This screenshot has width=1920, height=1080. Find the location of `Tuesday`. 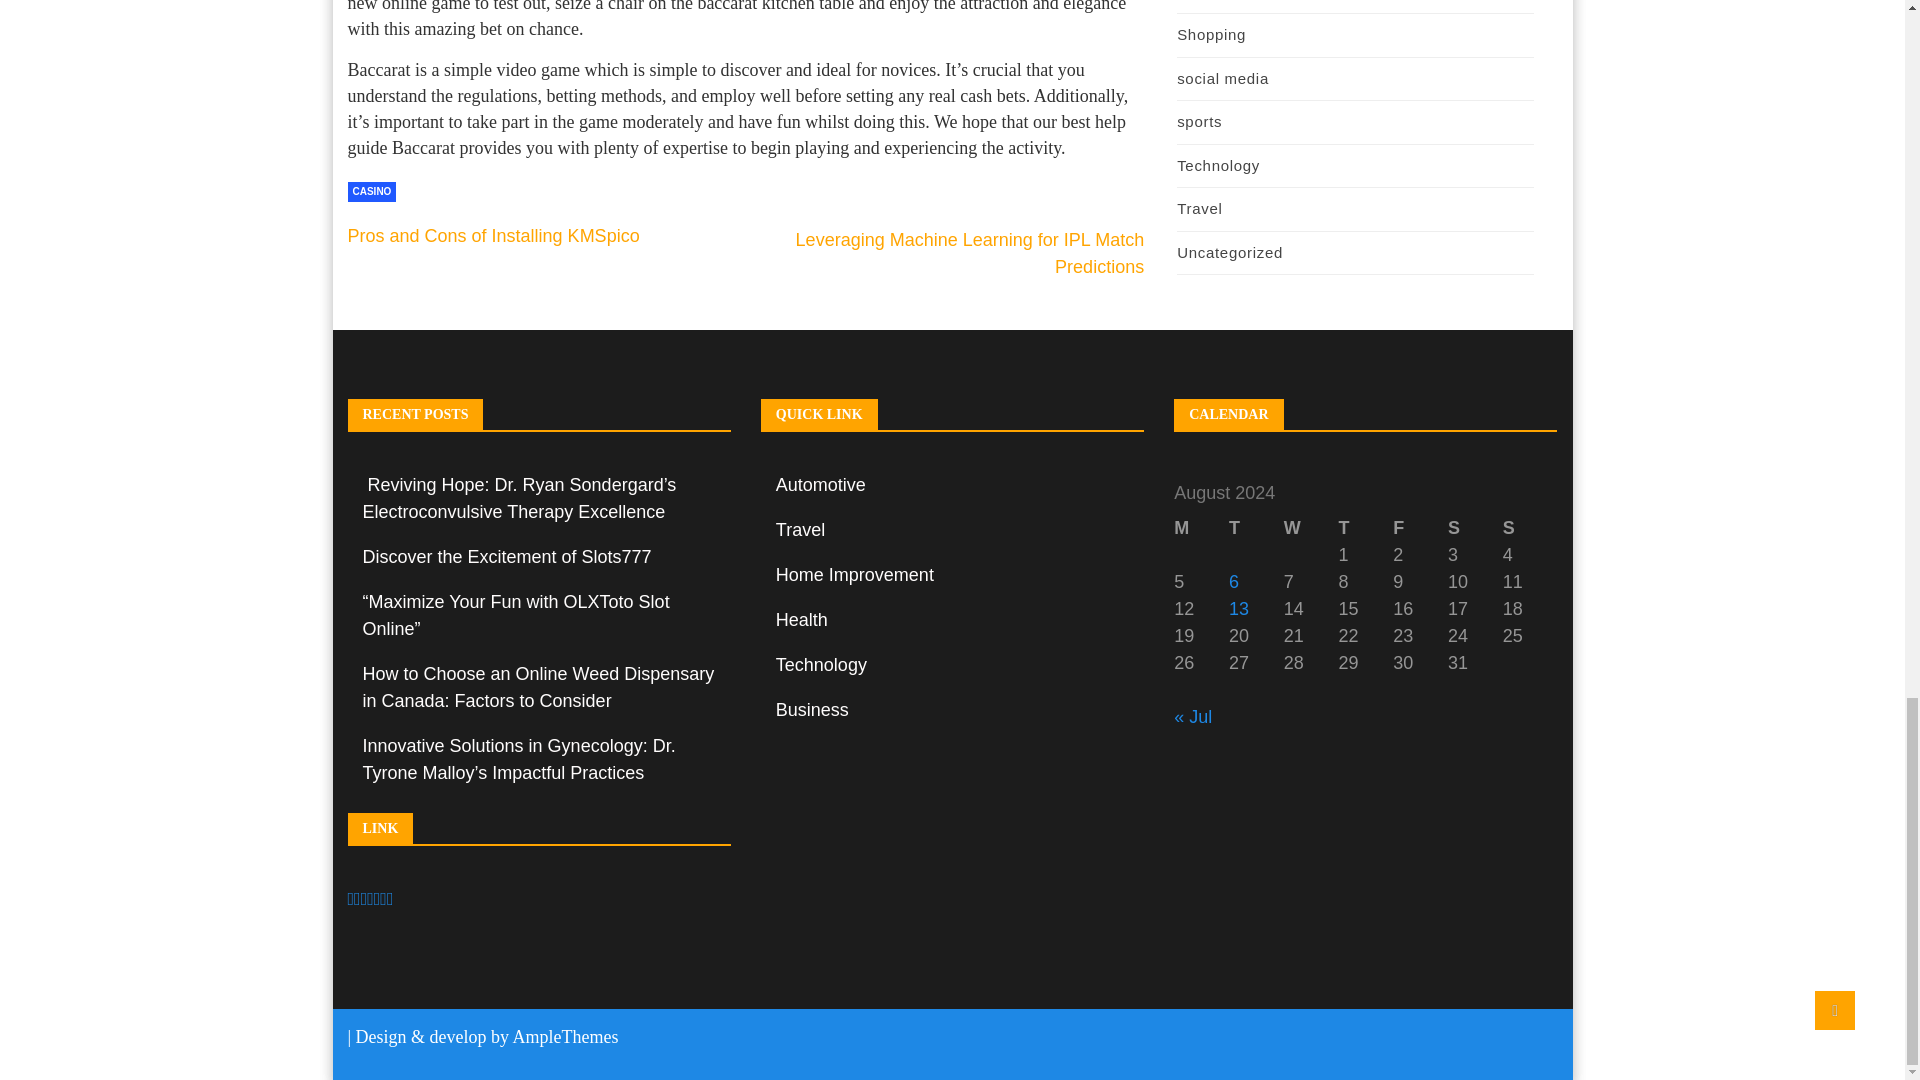

Tuesday is located at coordinates (1256, 528).